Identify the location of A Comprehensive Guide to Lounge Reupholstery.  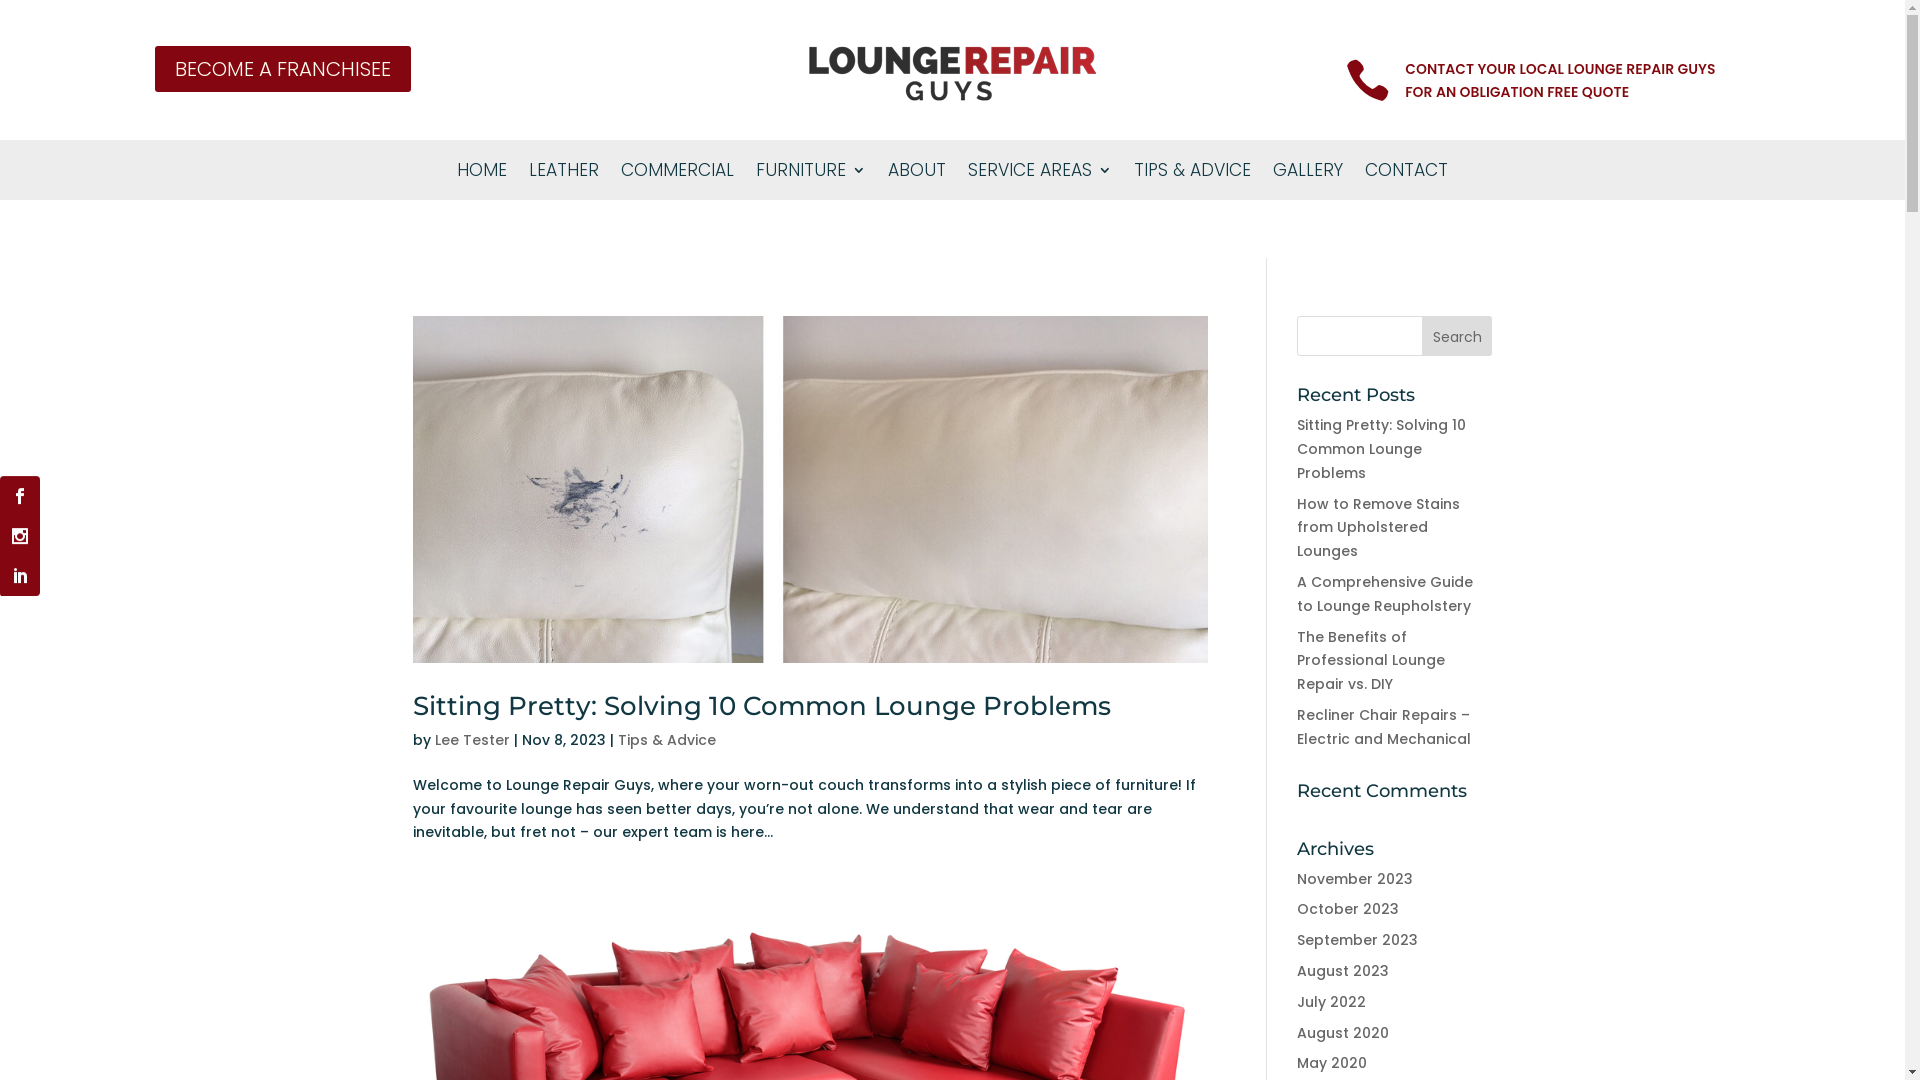
(1385, 594).